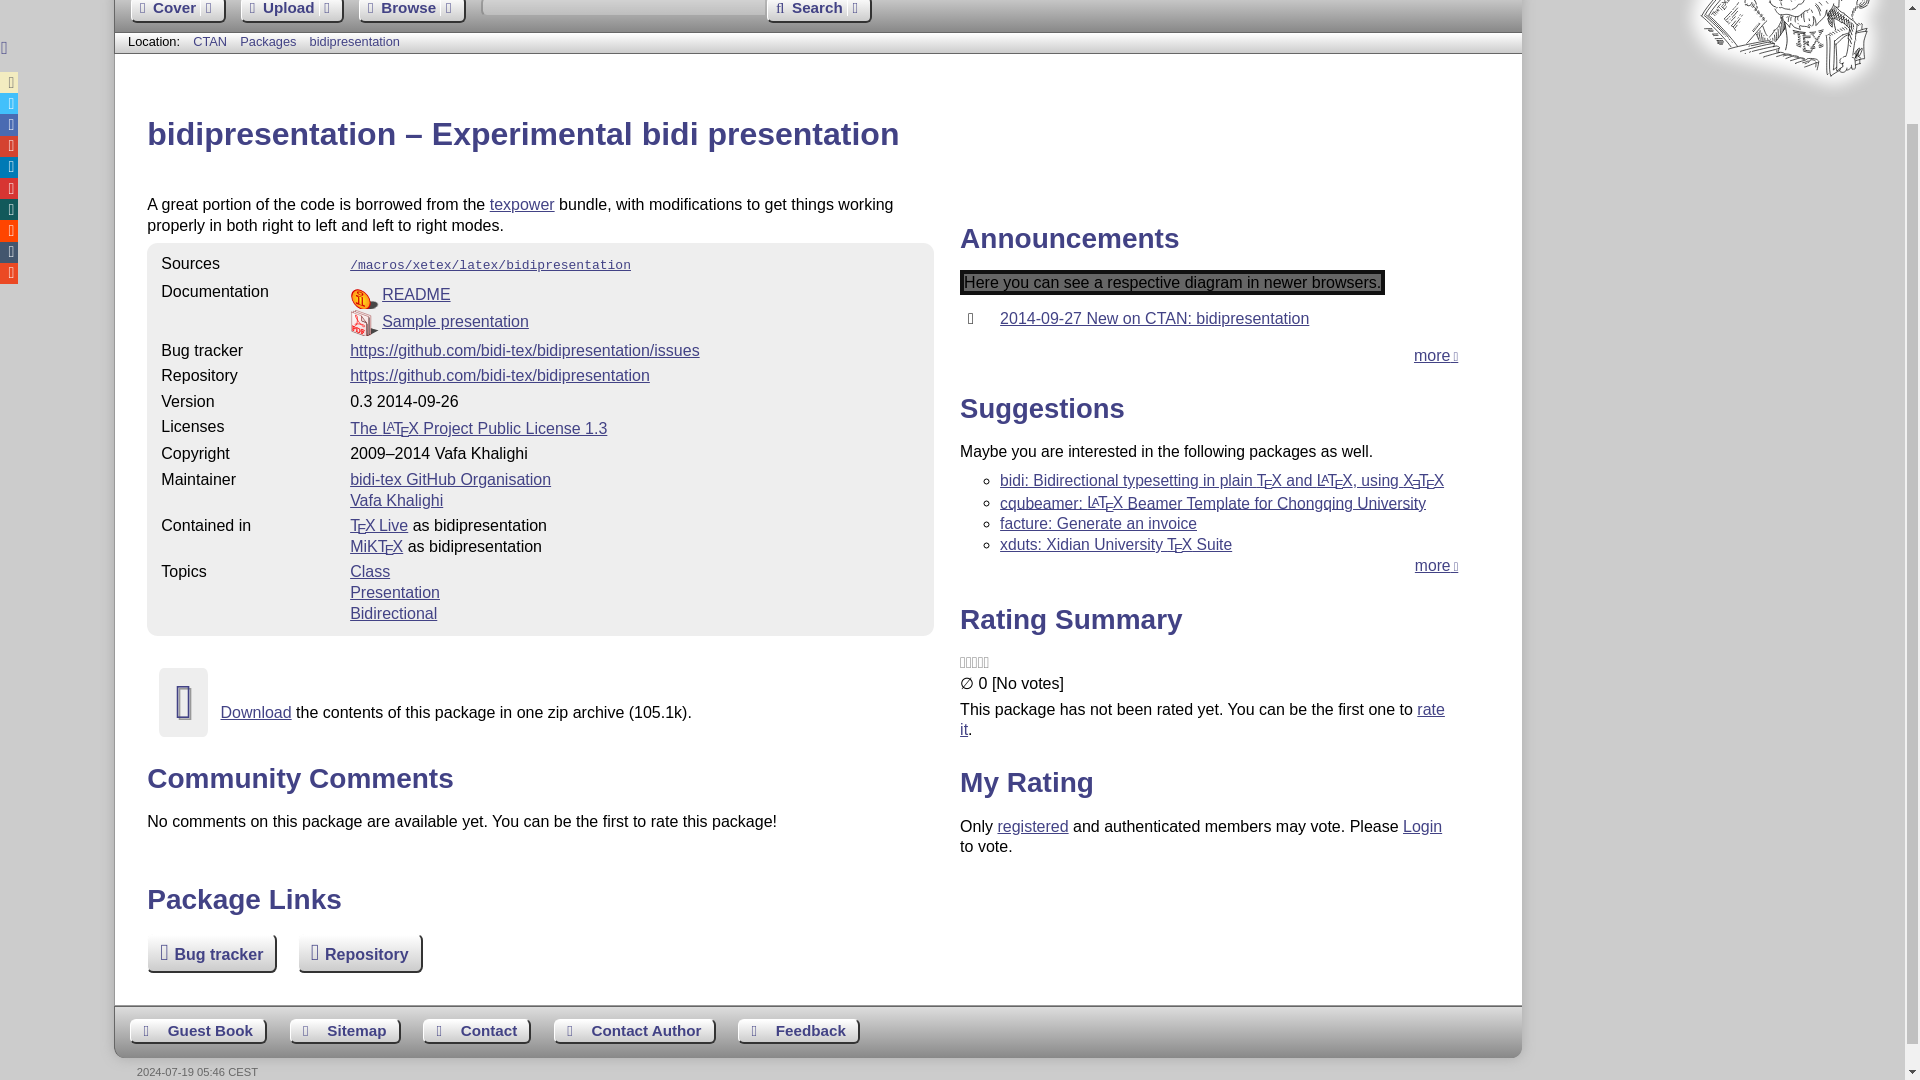 The width and height of the screenshot is (1920, 1080). Describe the element at coordinates (292, 11) in the screenshot. I see `Upload` at that location.